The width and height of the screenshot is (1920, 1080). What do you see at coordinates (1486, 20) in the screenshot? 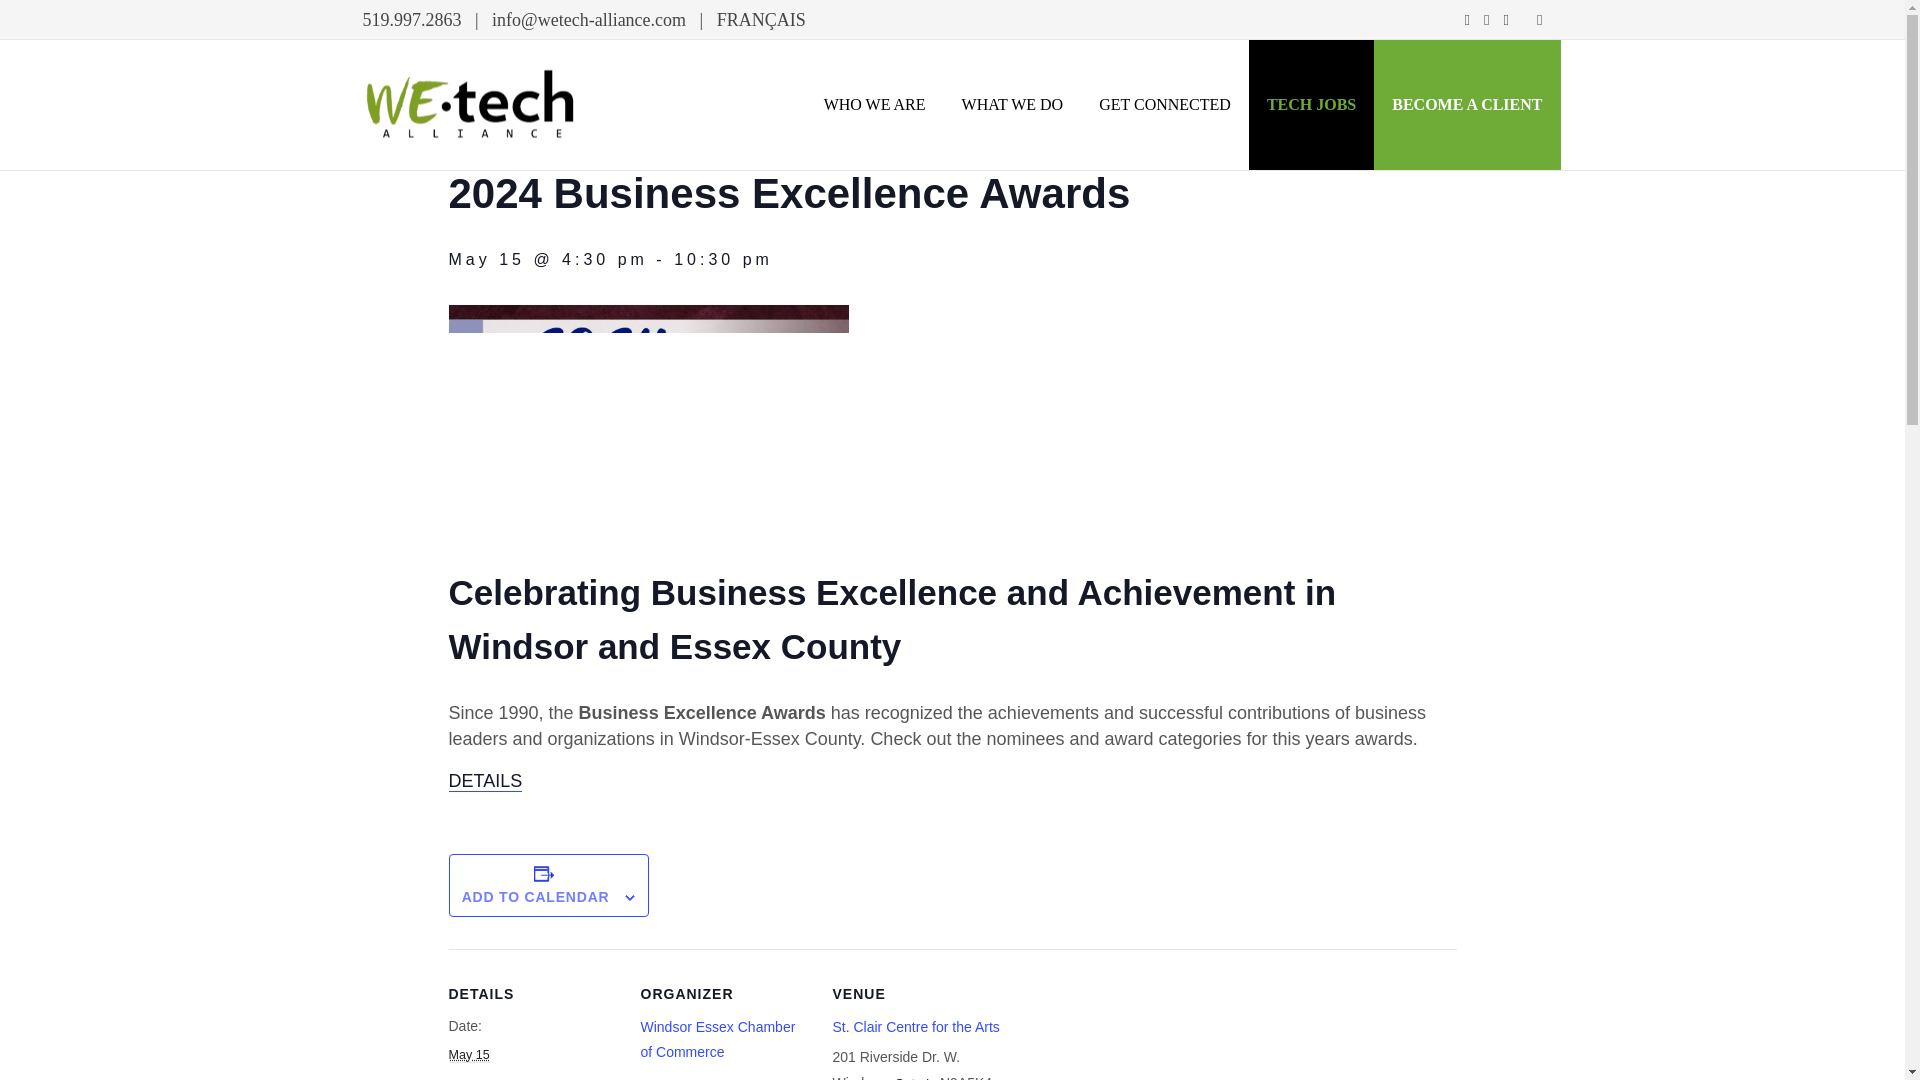
I see `Instagram` at bounding box center [1486, 20].